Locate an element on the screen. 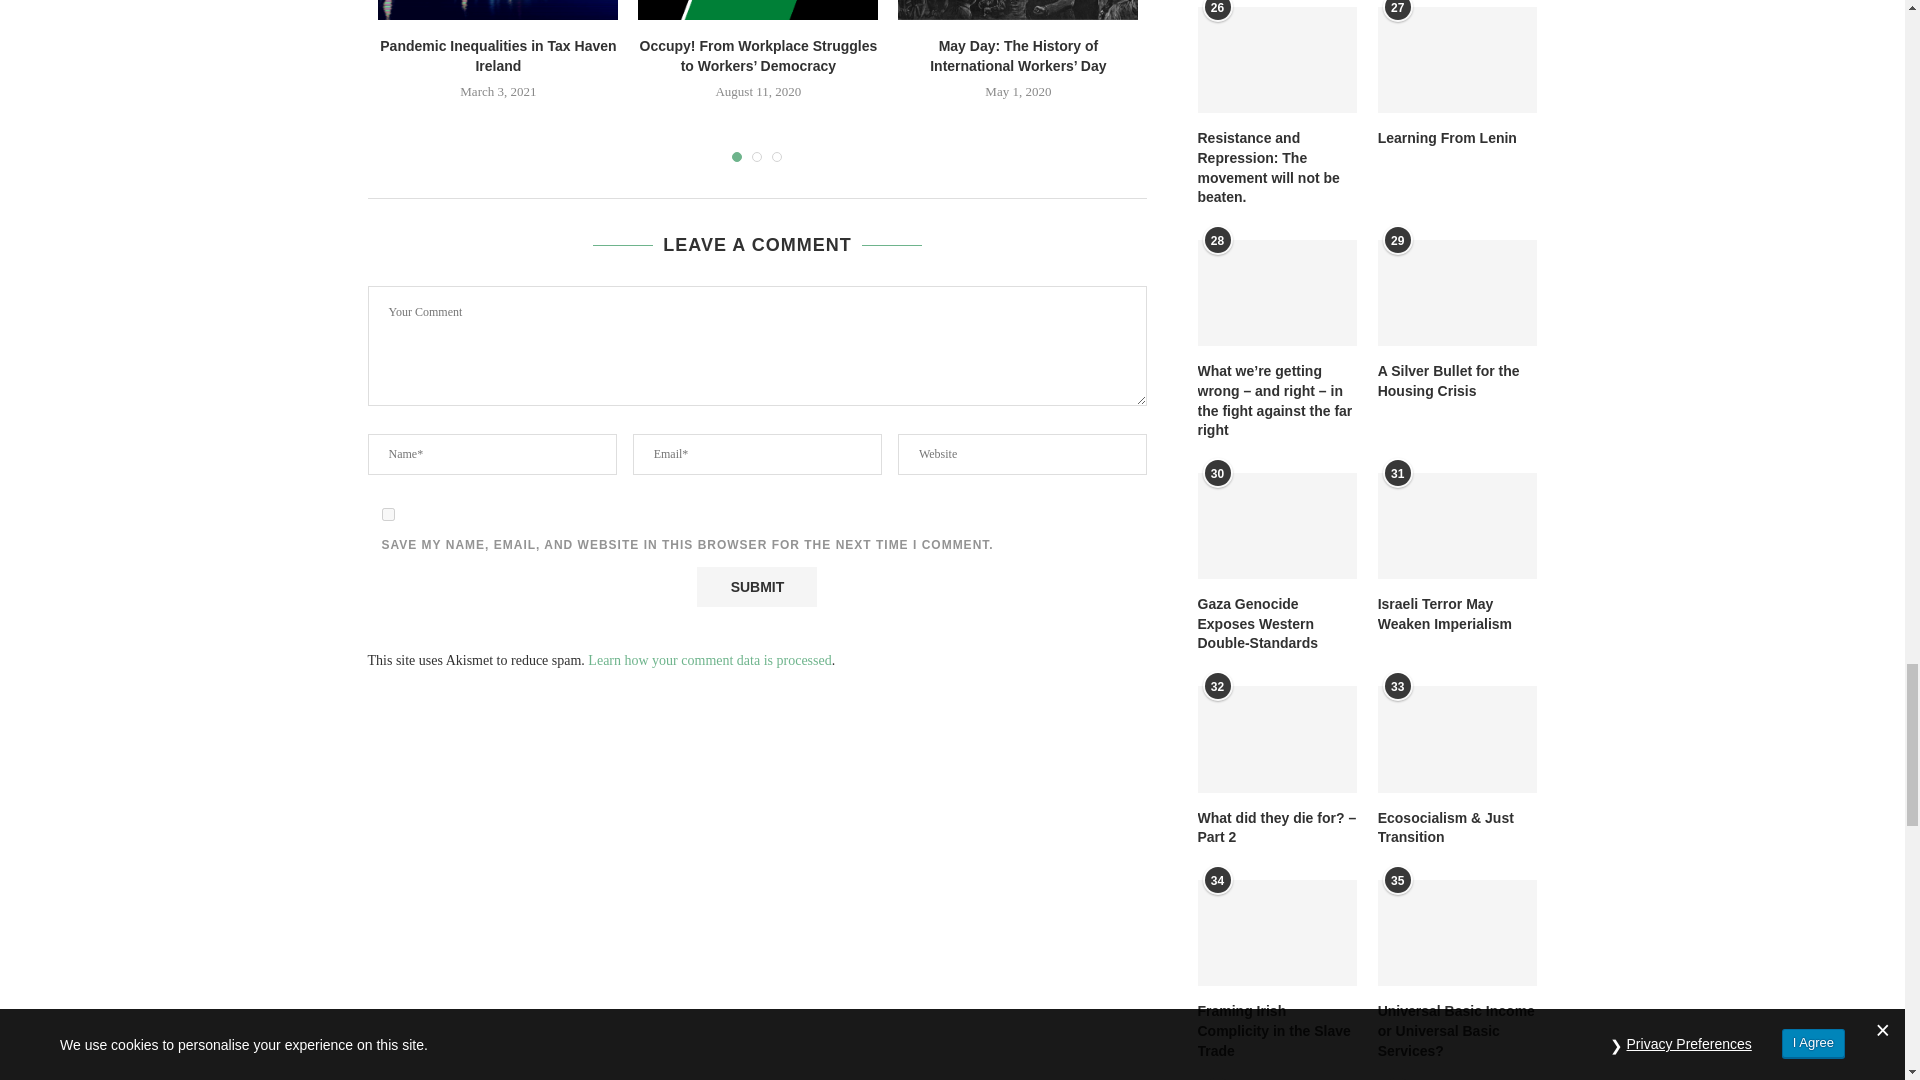 The height and width of the screenshot is (1080, 1920). Submit is located at coordinates (756, 586).